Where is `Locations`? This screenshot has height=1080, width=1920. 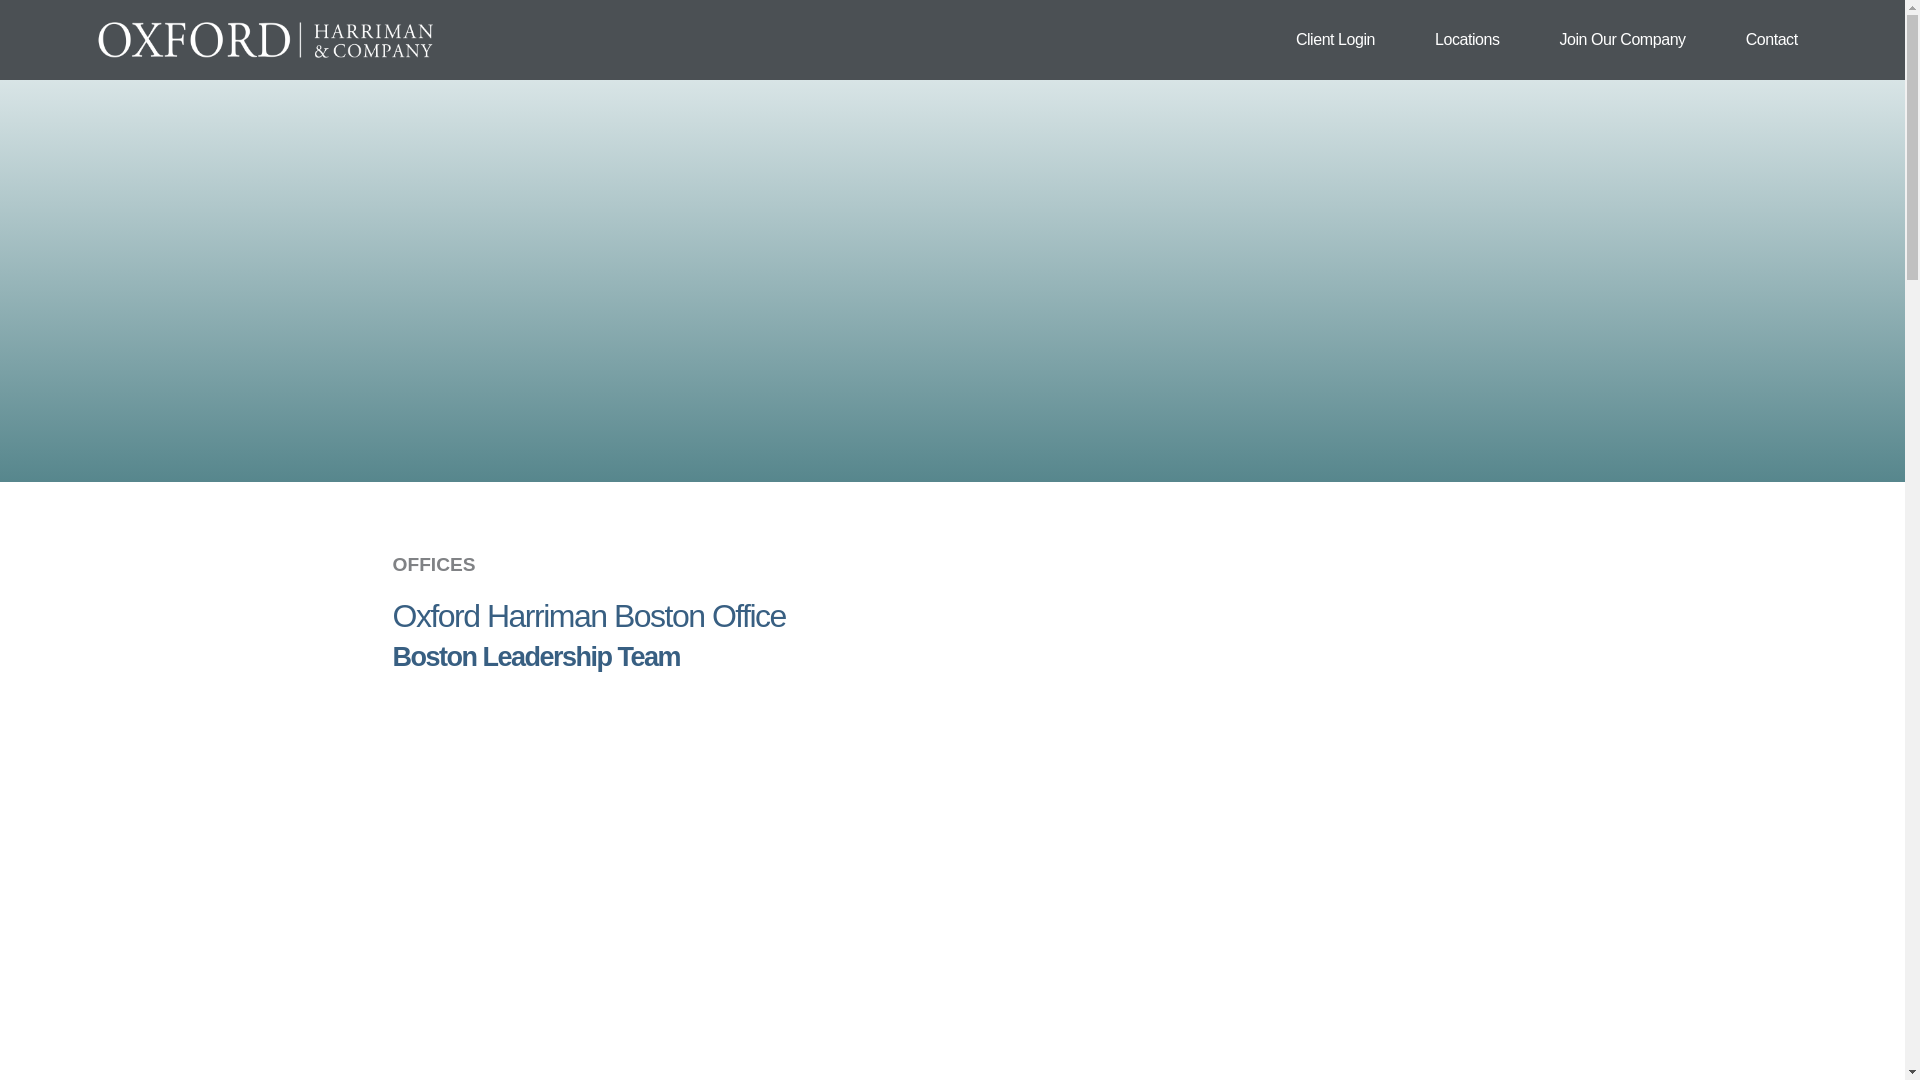
Locations is located at coordinates (1466, 40).